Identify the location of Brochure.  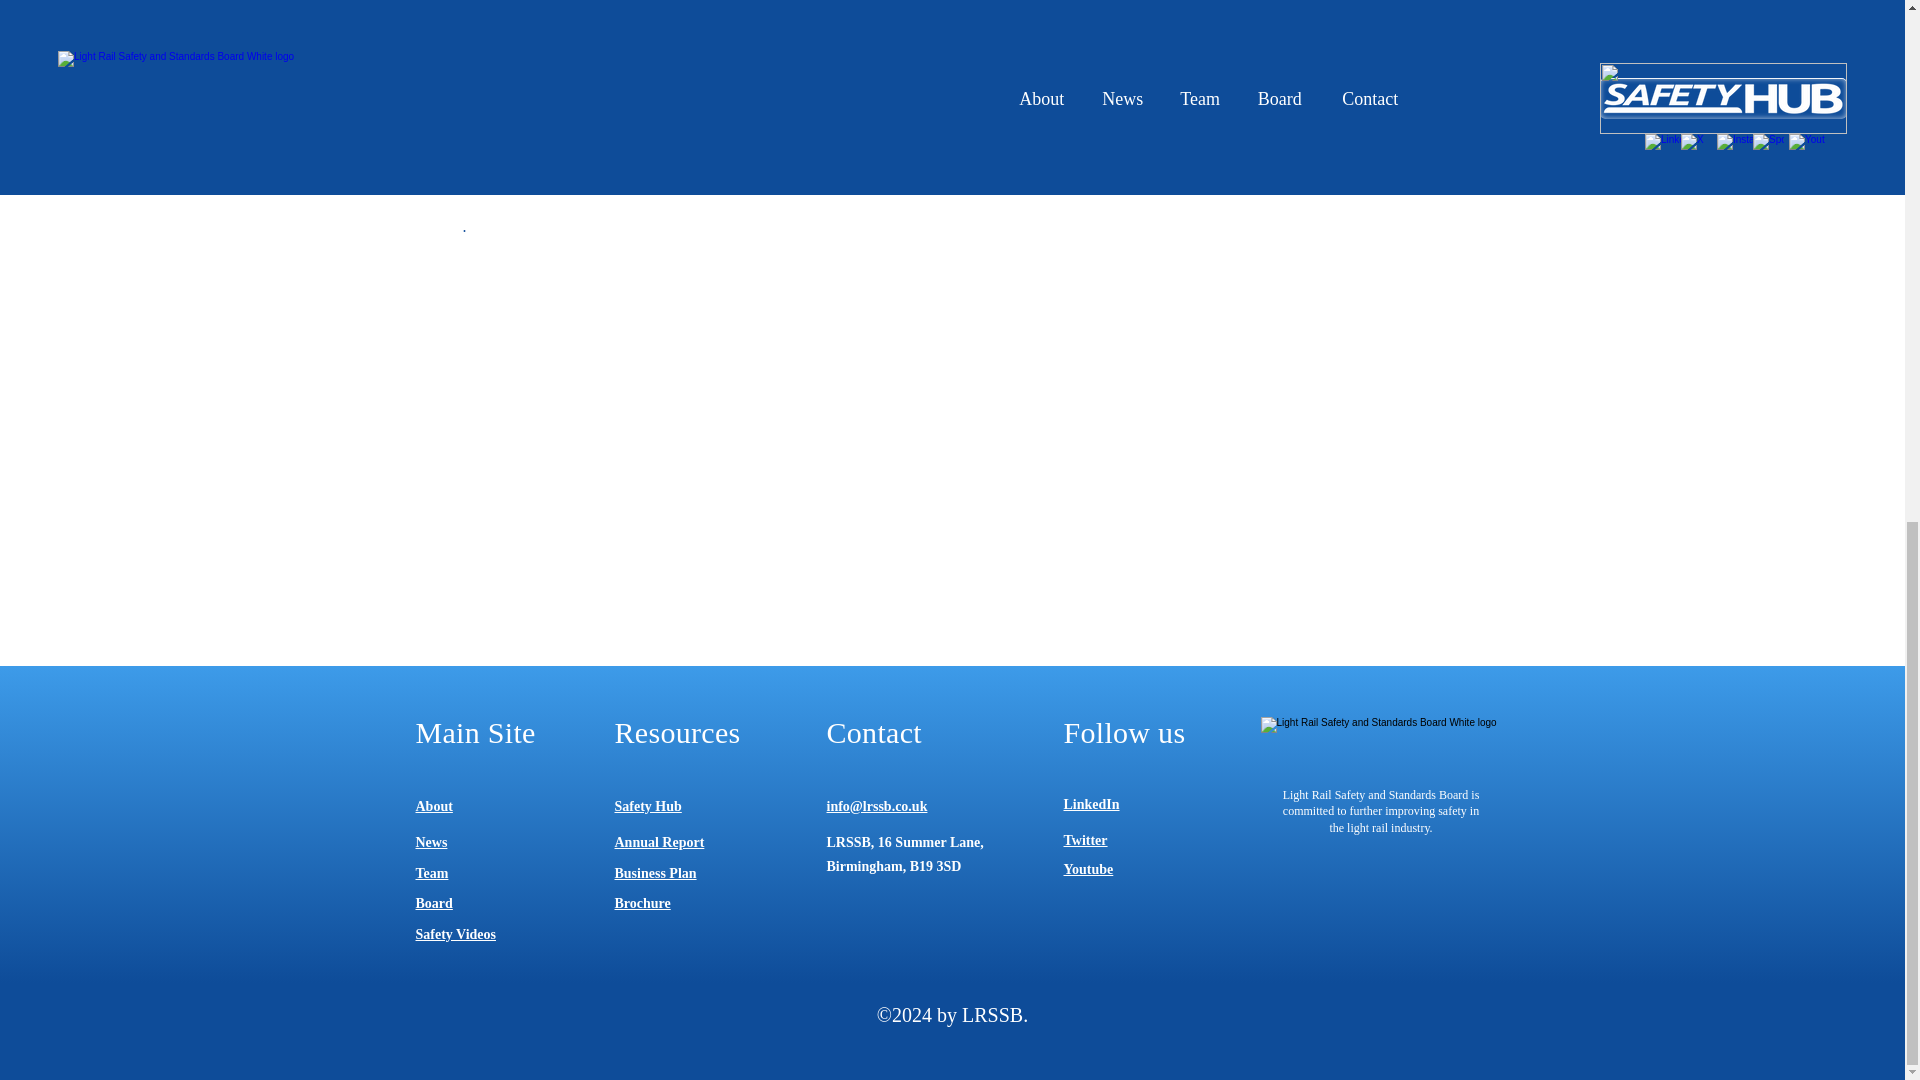
(642, 904).